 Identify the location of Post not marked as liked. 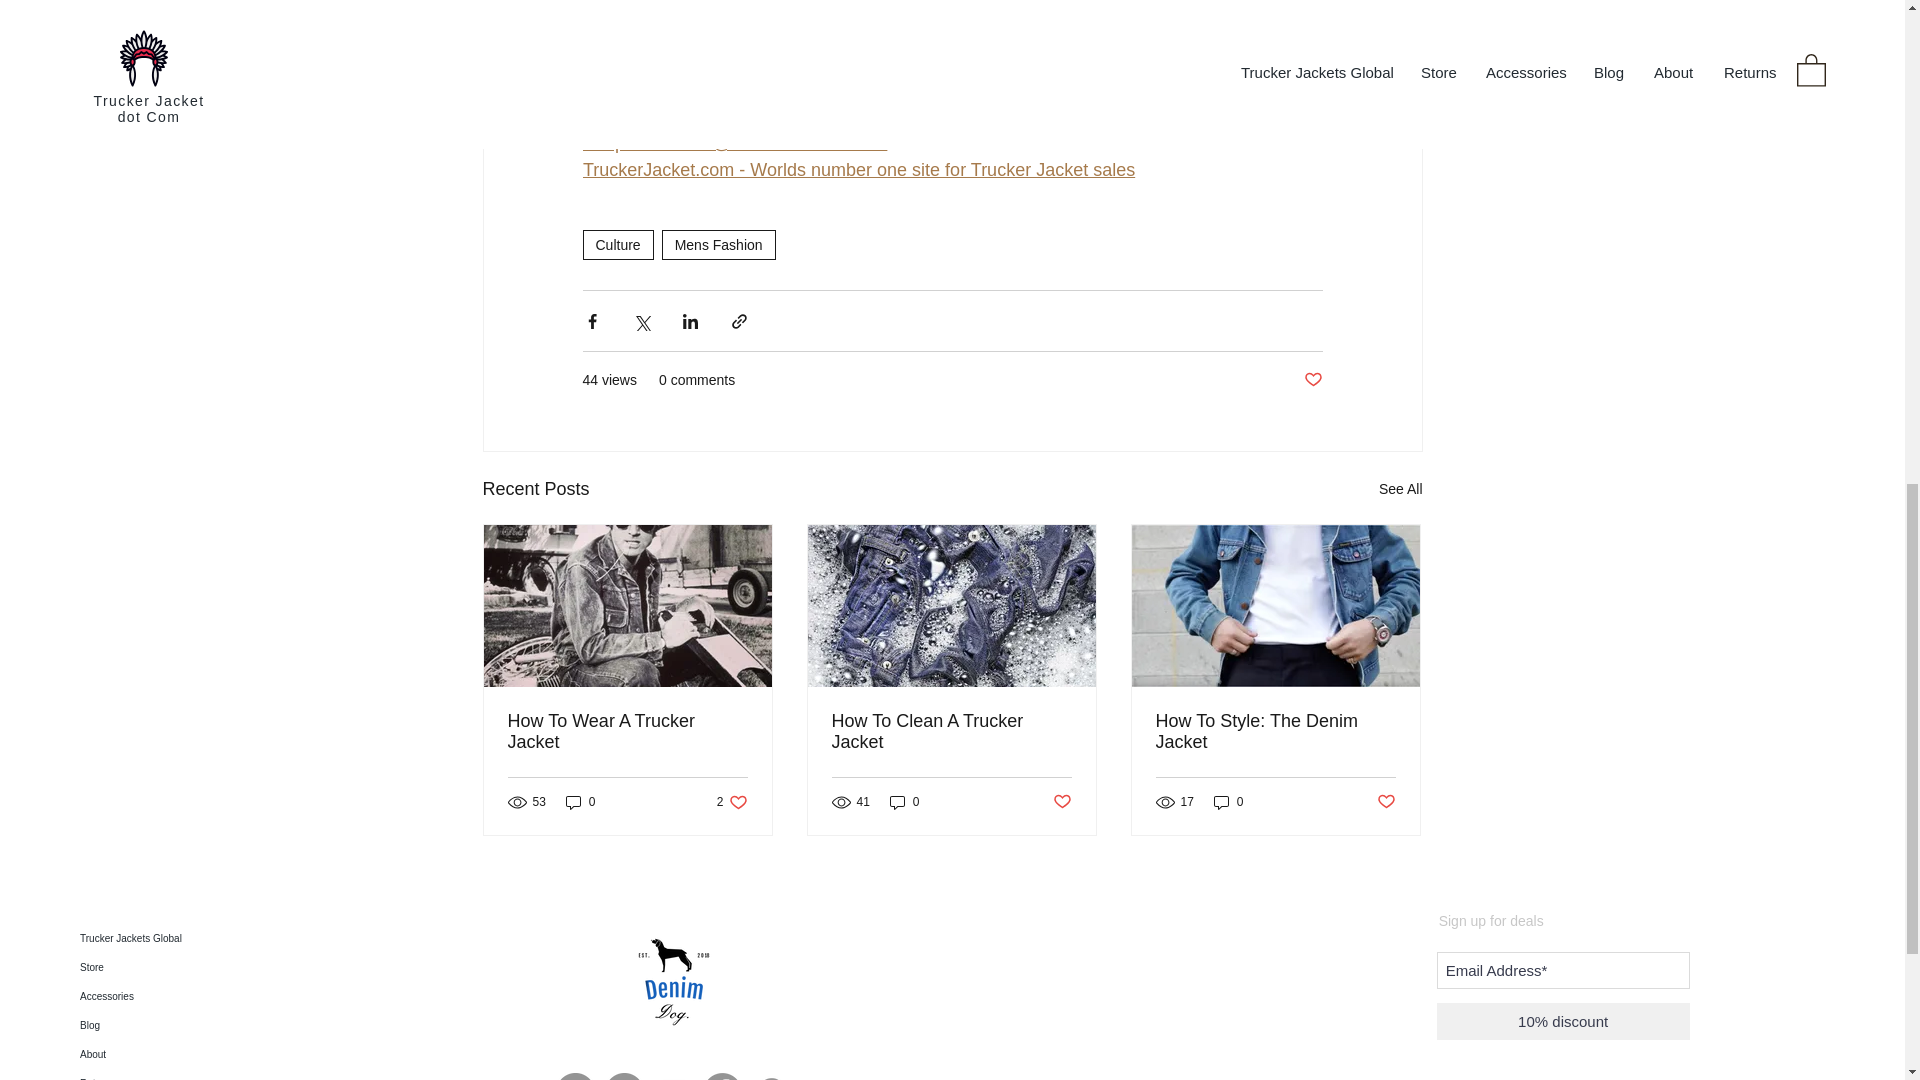
(951, 731).